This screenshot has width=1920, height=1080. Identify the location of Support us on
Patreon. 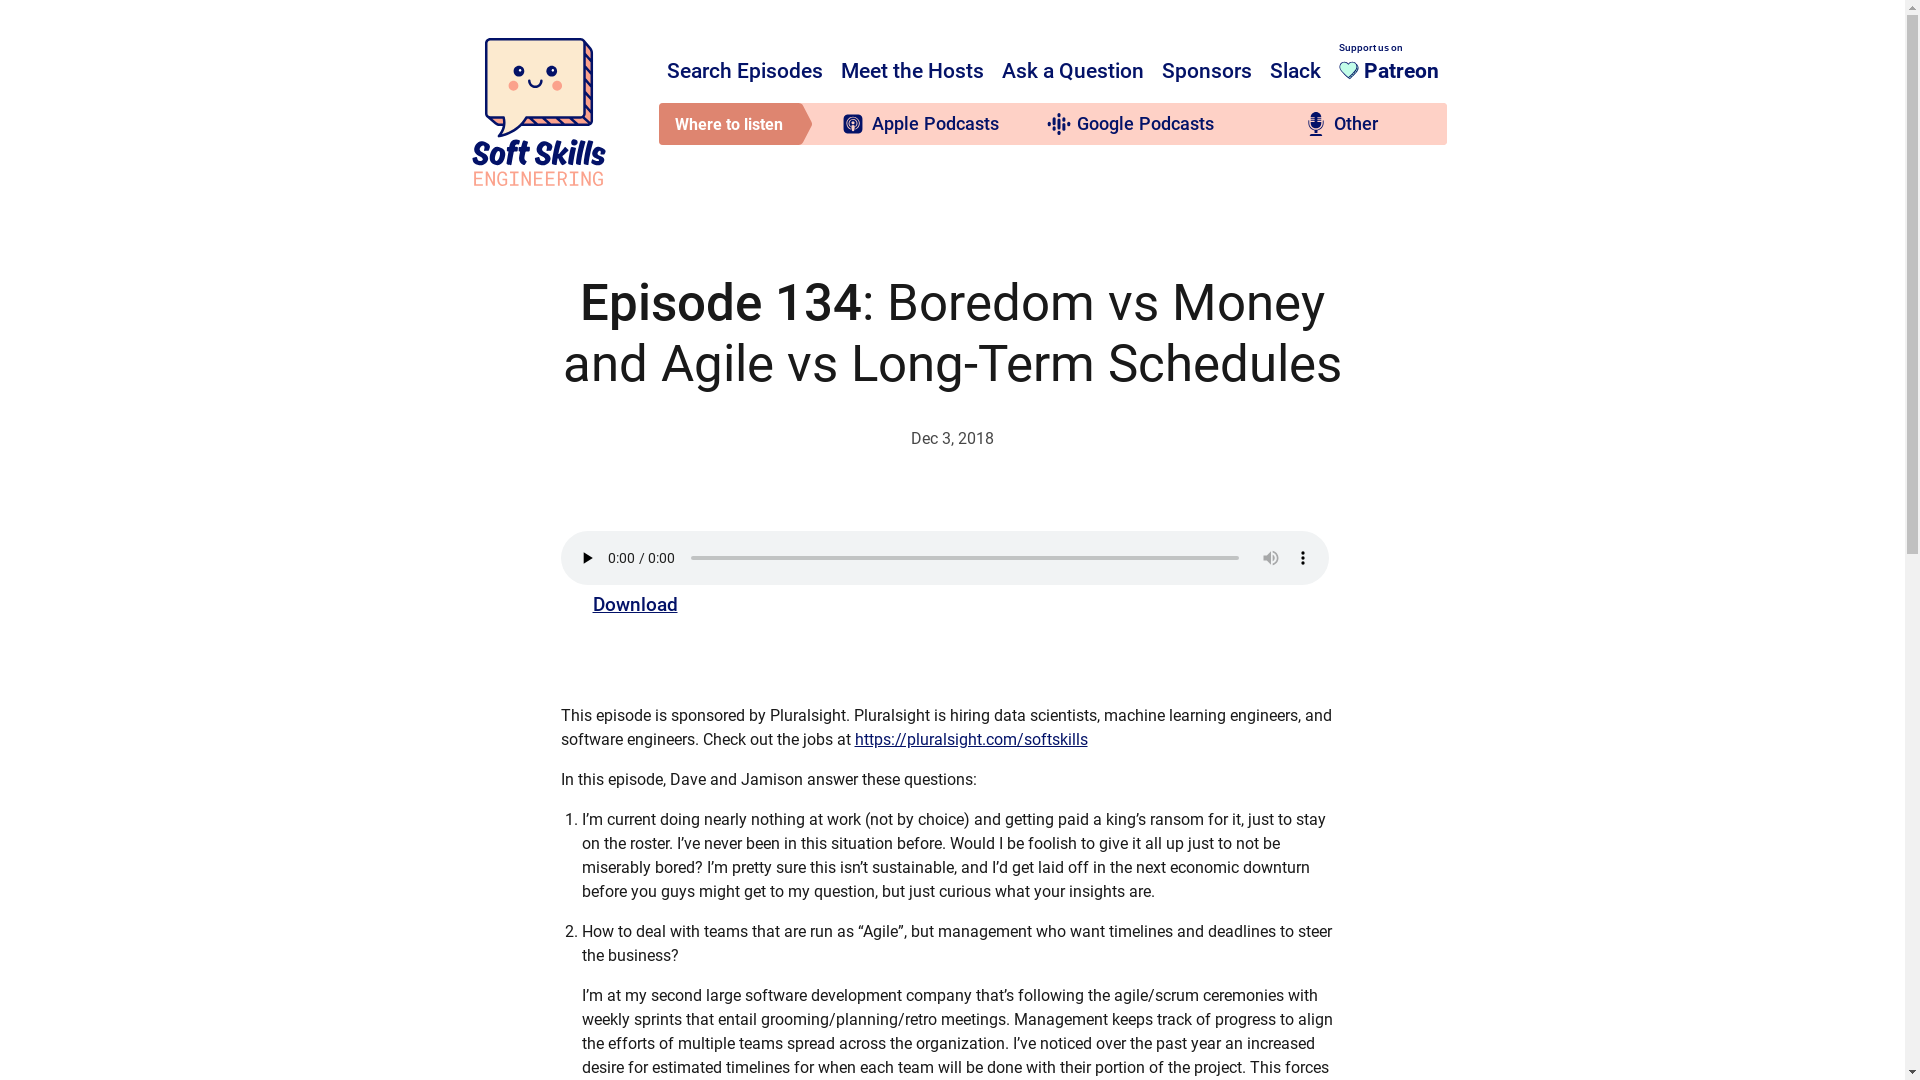
(1388, 64).